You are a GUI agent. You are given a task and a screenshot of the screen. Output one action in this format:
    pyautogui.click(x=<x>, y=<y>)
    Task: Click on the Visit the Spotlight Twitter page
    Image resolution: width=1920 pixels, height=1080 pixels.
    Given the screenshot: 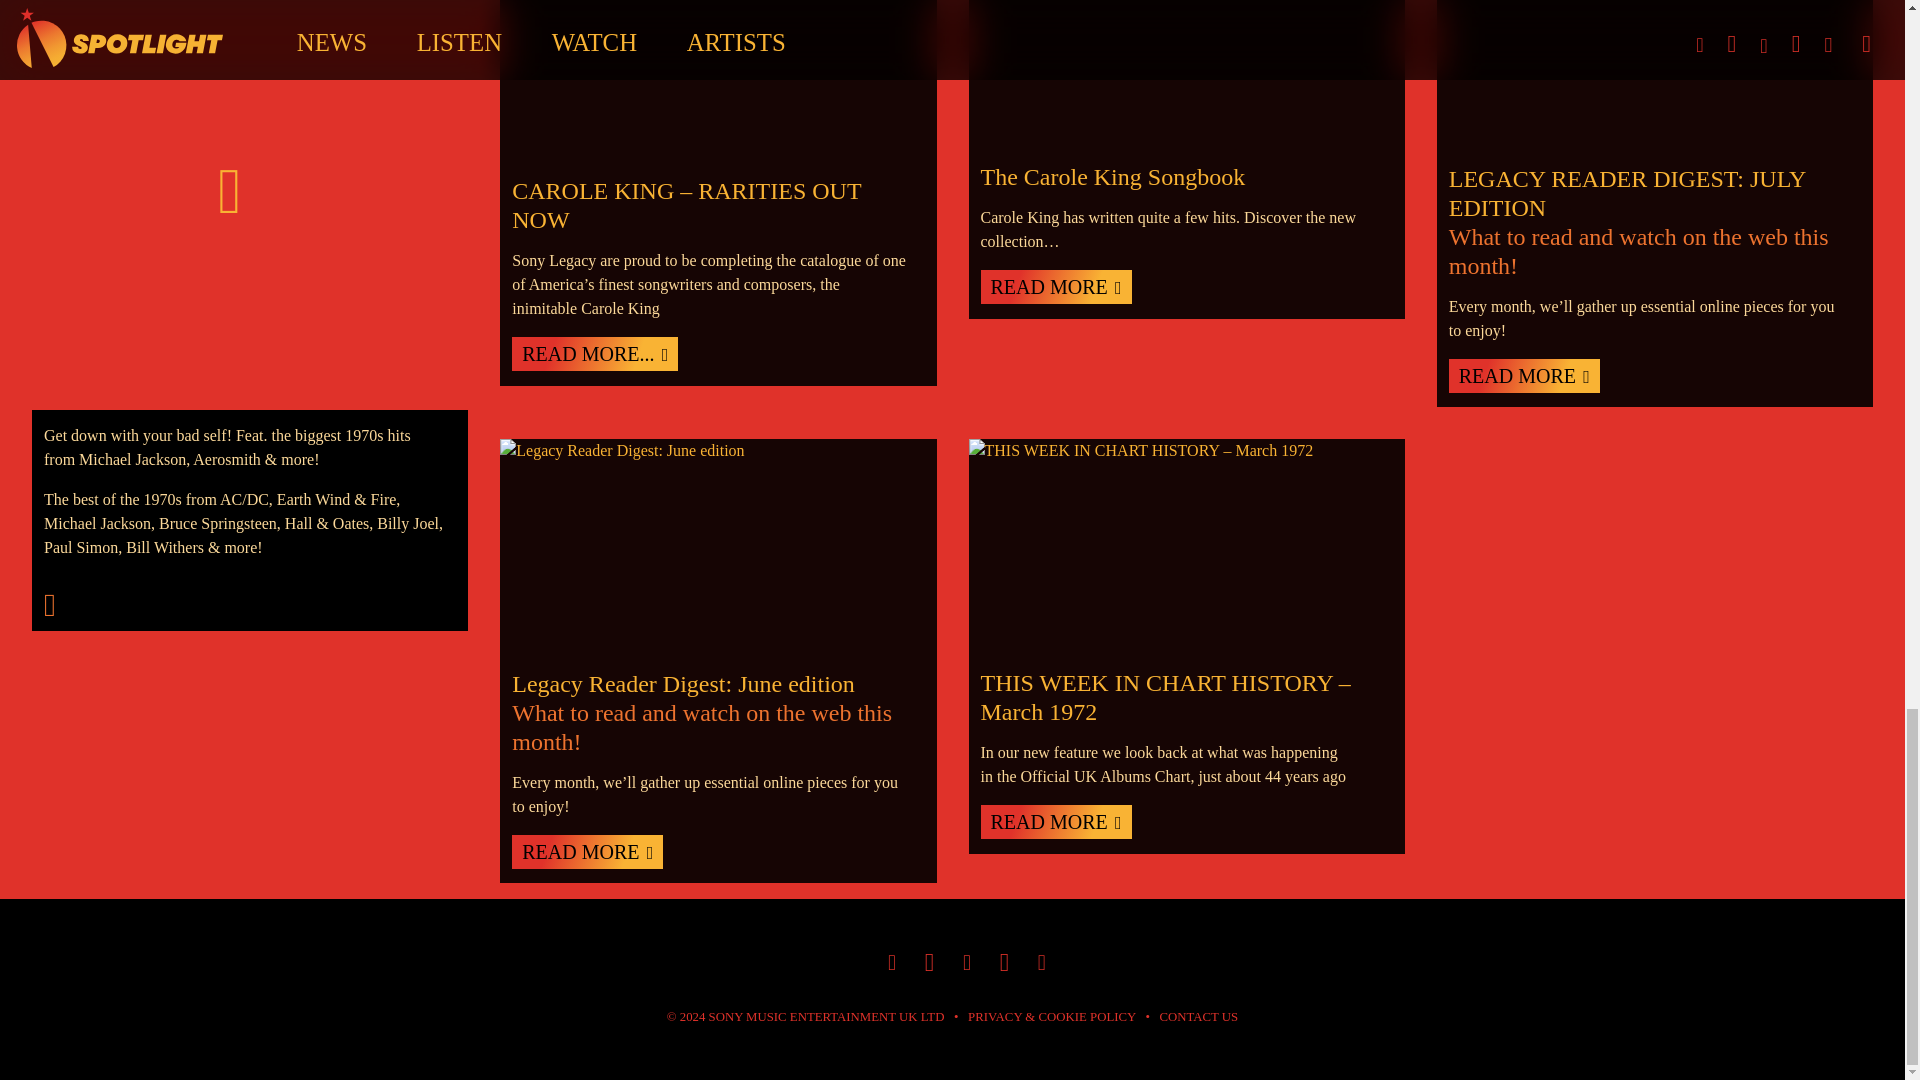 What is the action you would take?
    pyautogui.click(x=1004, y=963)
    